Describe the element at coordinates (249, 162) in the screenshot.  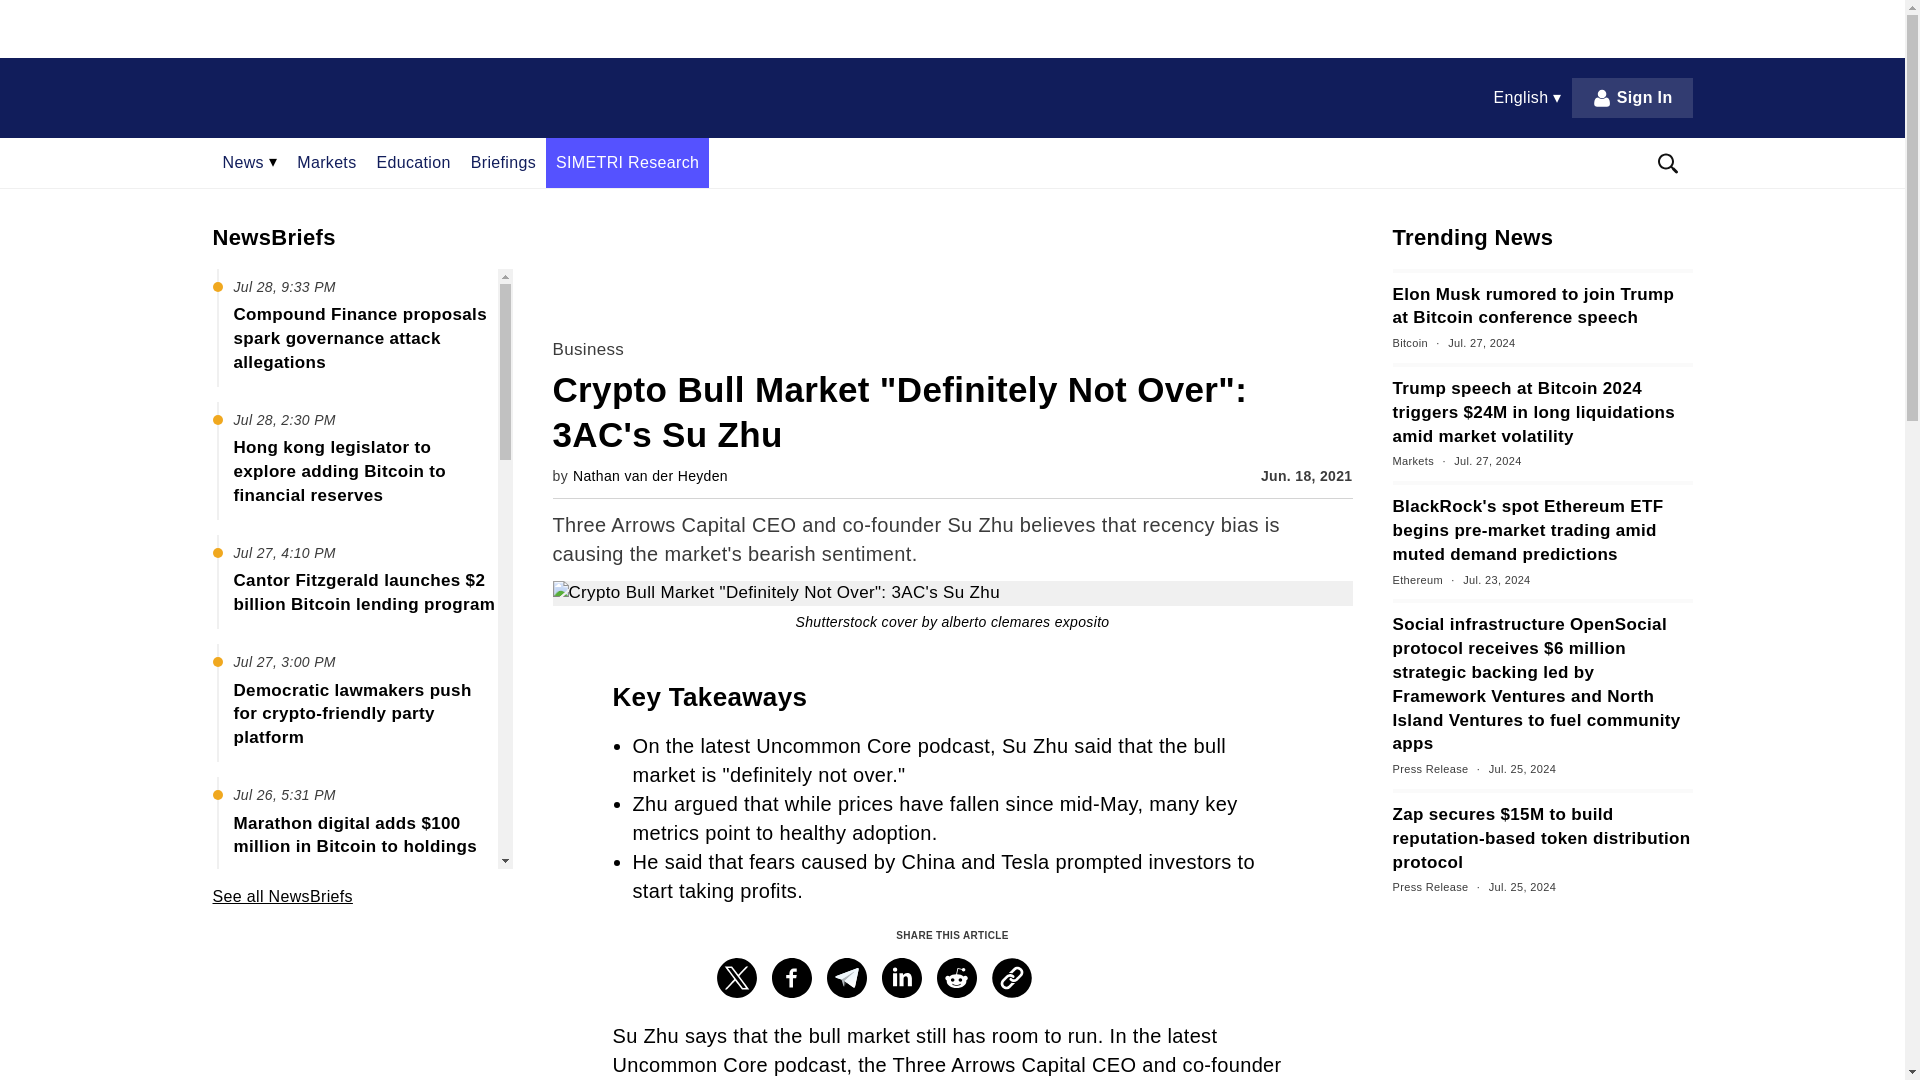
I see `News` at that location.